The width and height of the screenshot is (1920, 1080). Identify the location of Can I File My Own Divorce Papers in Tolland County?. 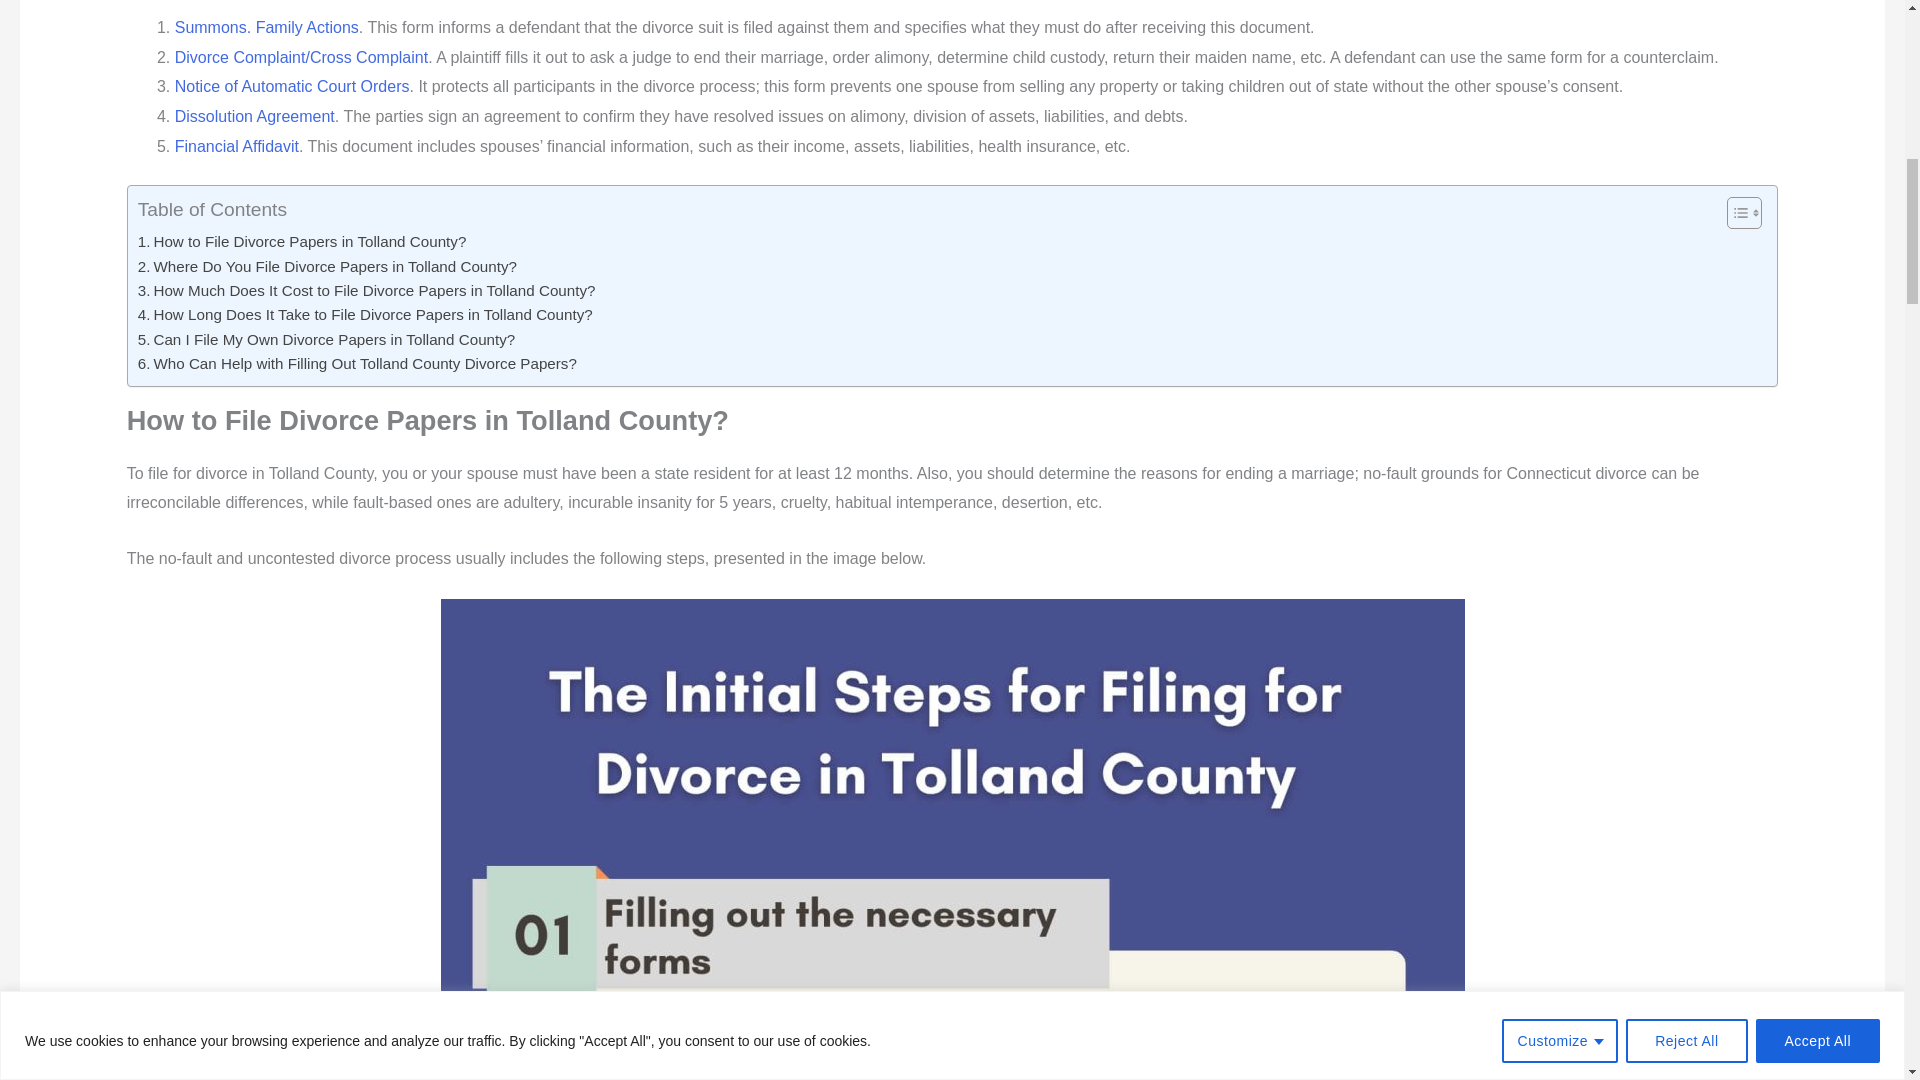
(327, 340).